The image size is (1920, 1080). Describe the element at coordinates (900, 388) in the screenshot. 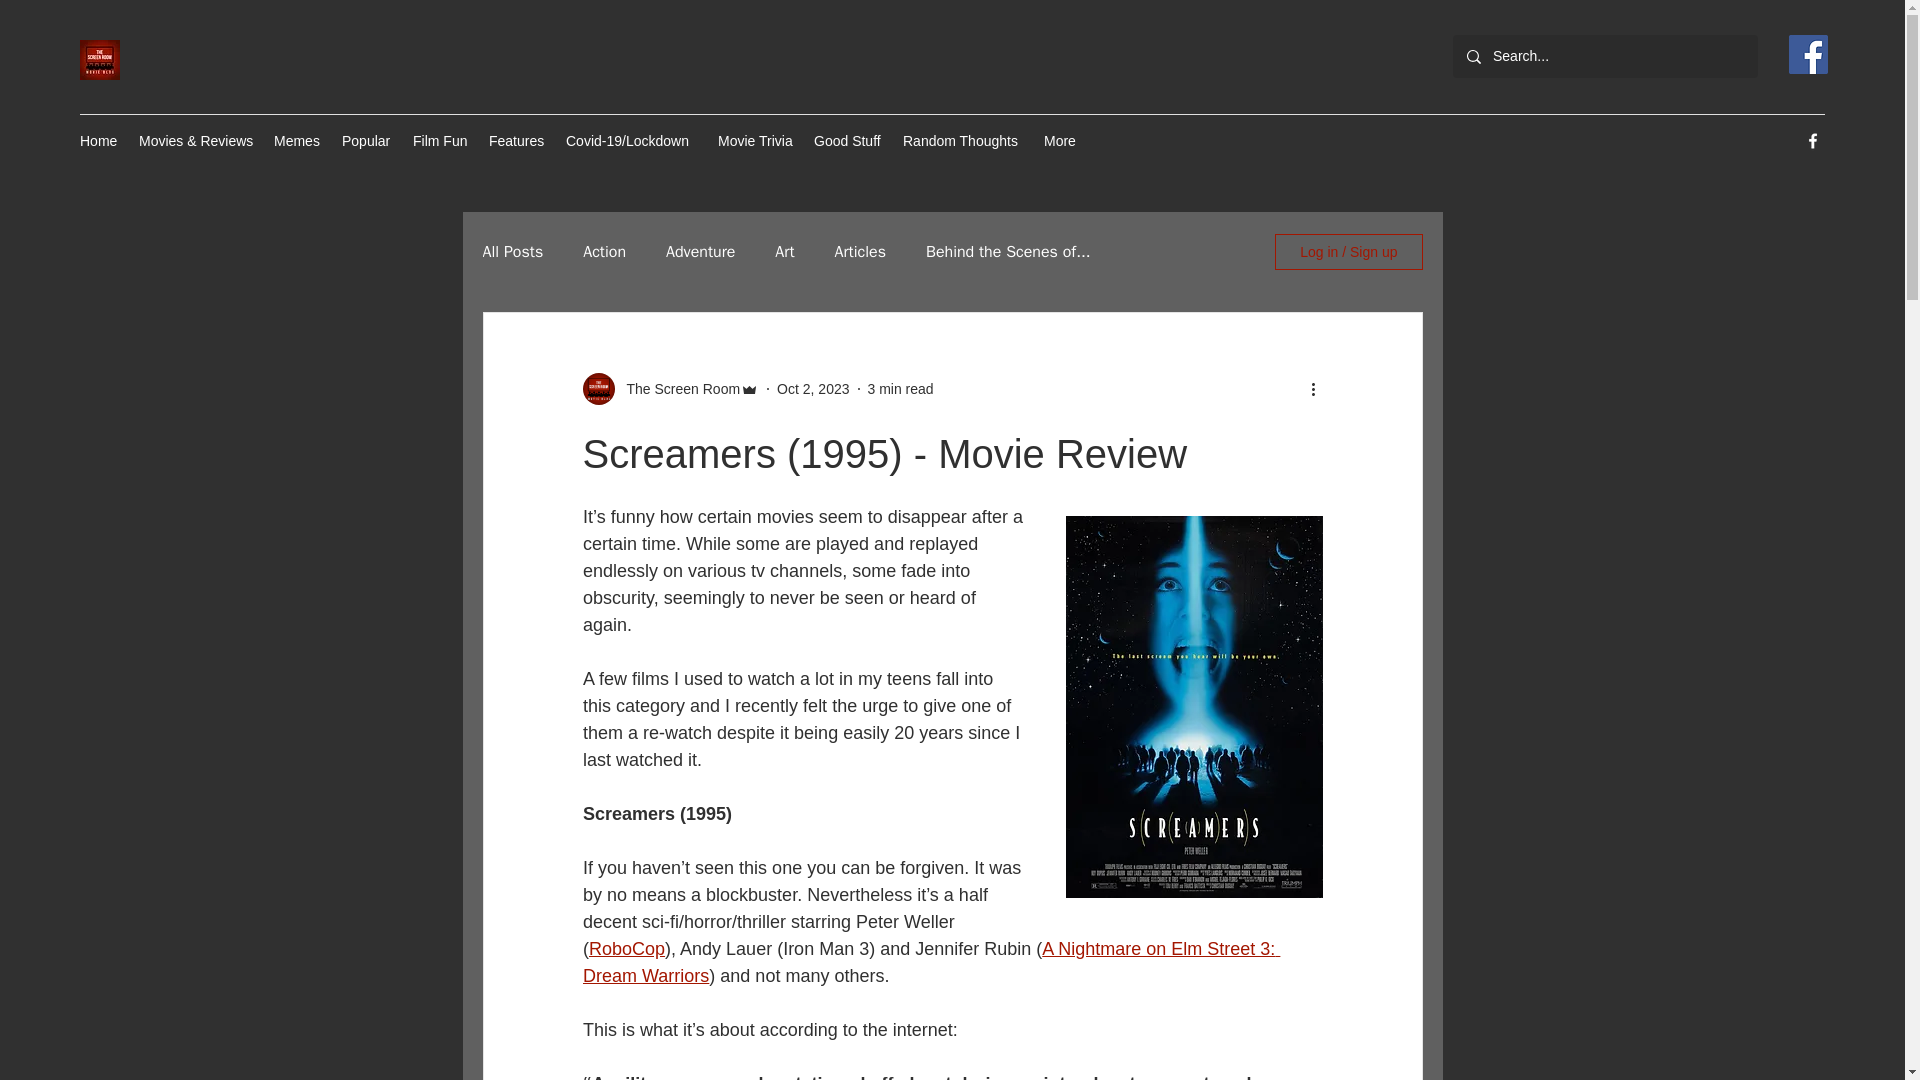

I see `3 min read` at that location.